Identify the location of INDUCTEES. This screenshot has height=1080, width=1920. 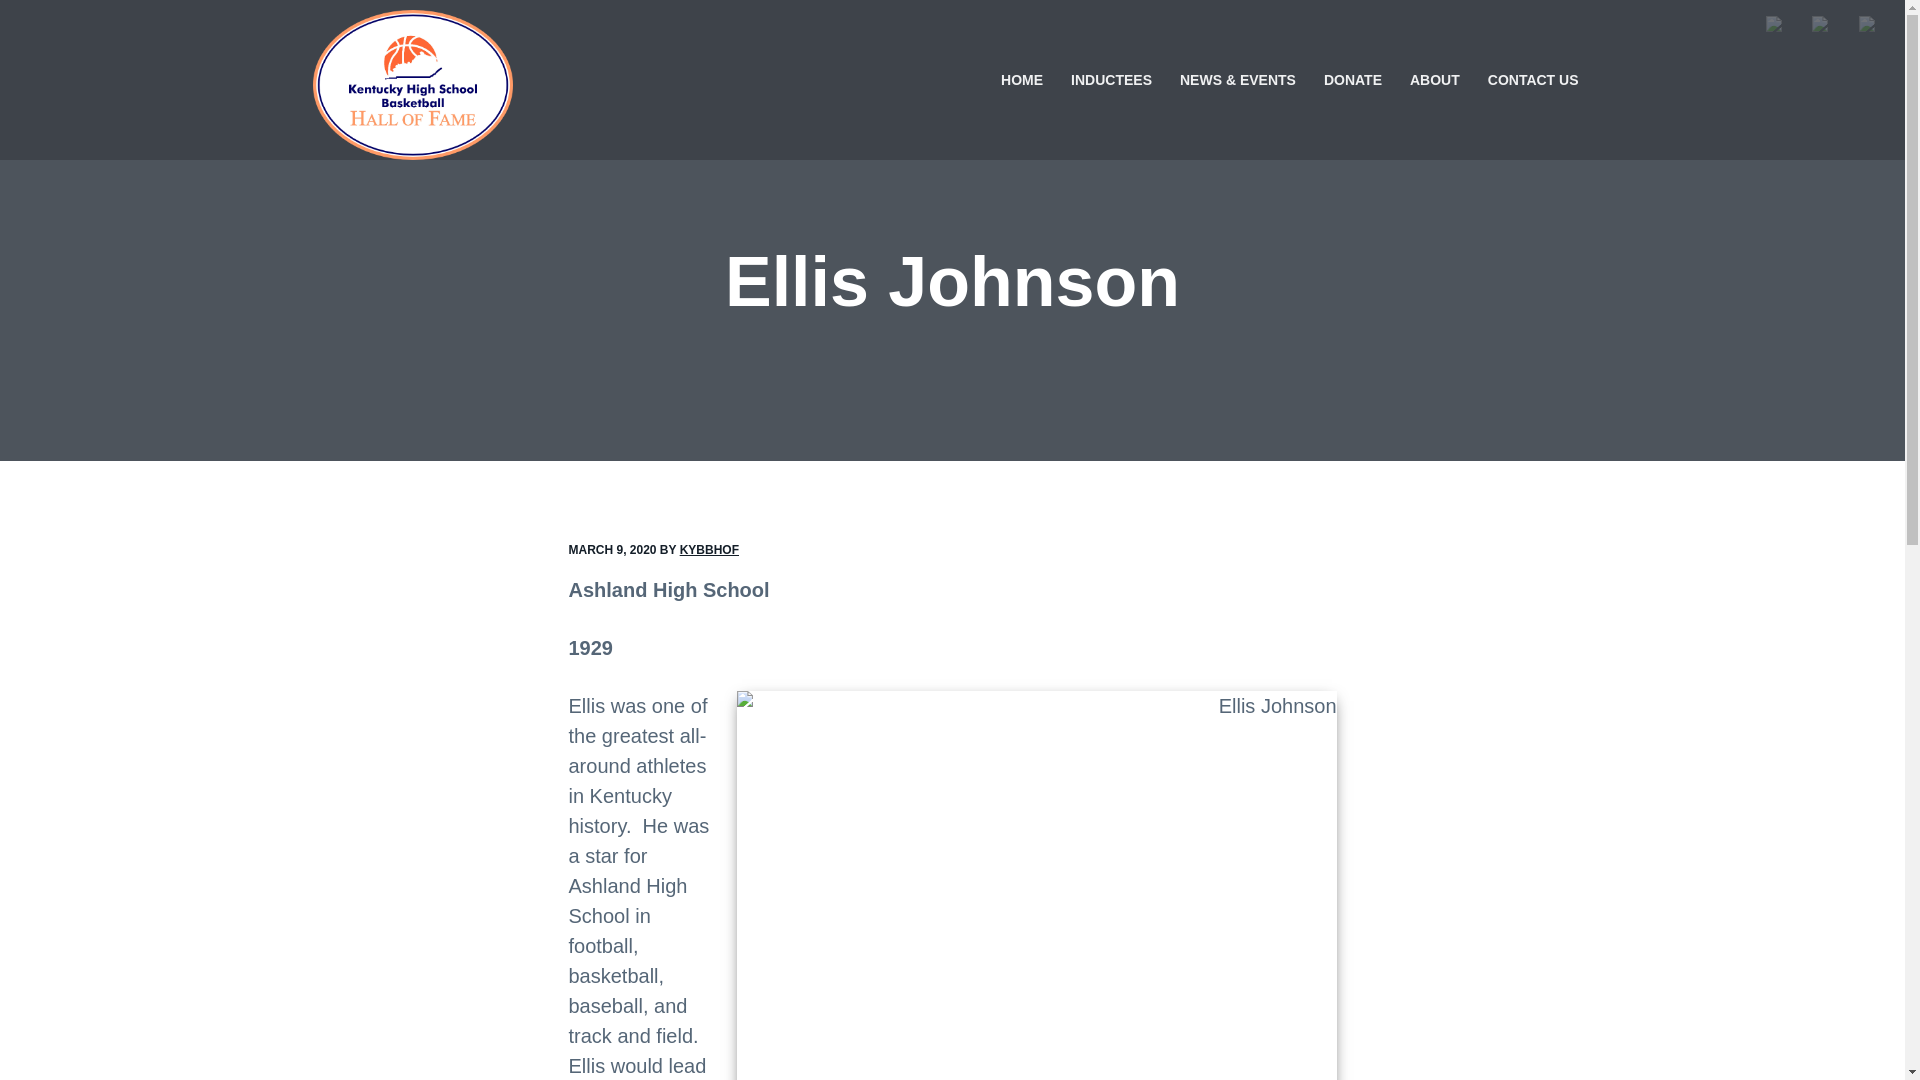
(1111, 80).